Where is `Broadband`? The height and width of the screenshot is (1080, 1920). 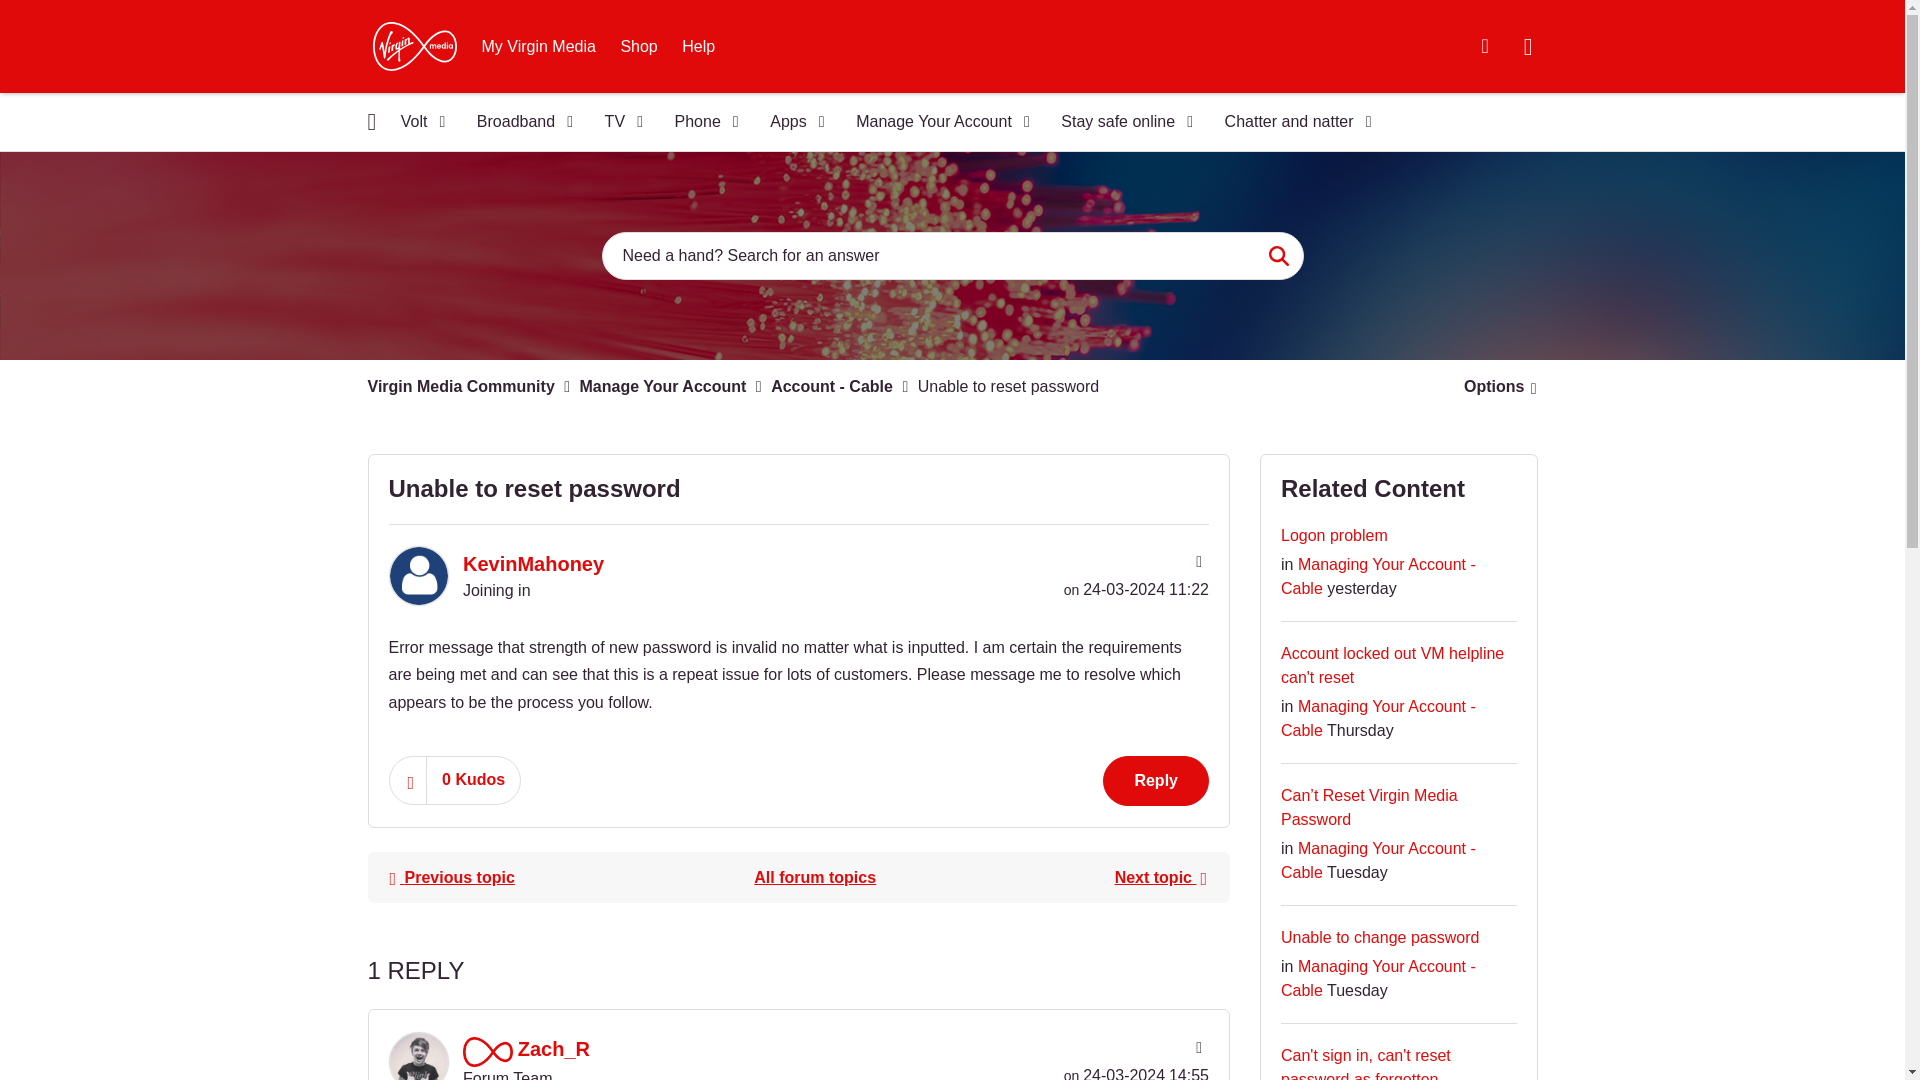
Broadband is located at coordinates (518, 122).